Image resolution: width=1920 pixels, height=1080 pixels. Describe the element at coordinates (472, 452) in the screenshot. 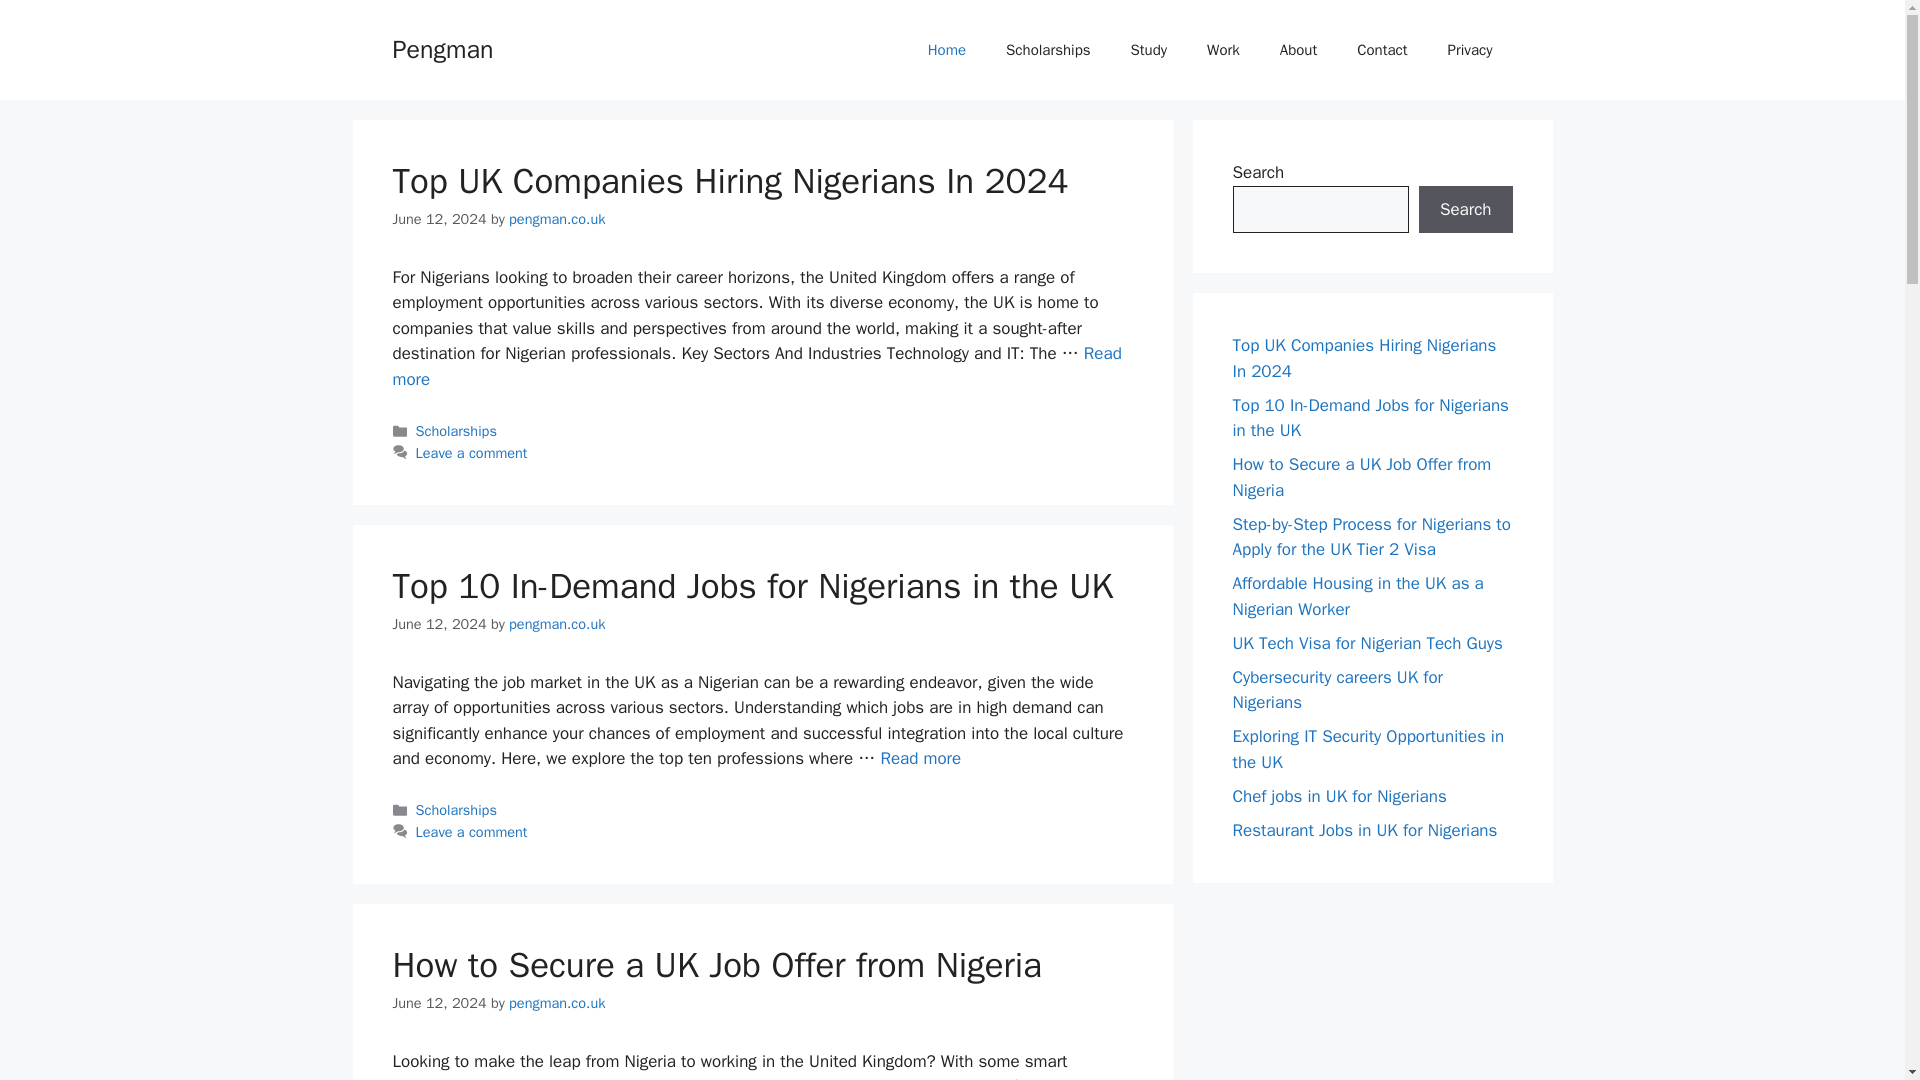

I see `Leave a comment` at that location.